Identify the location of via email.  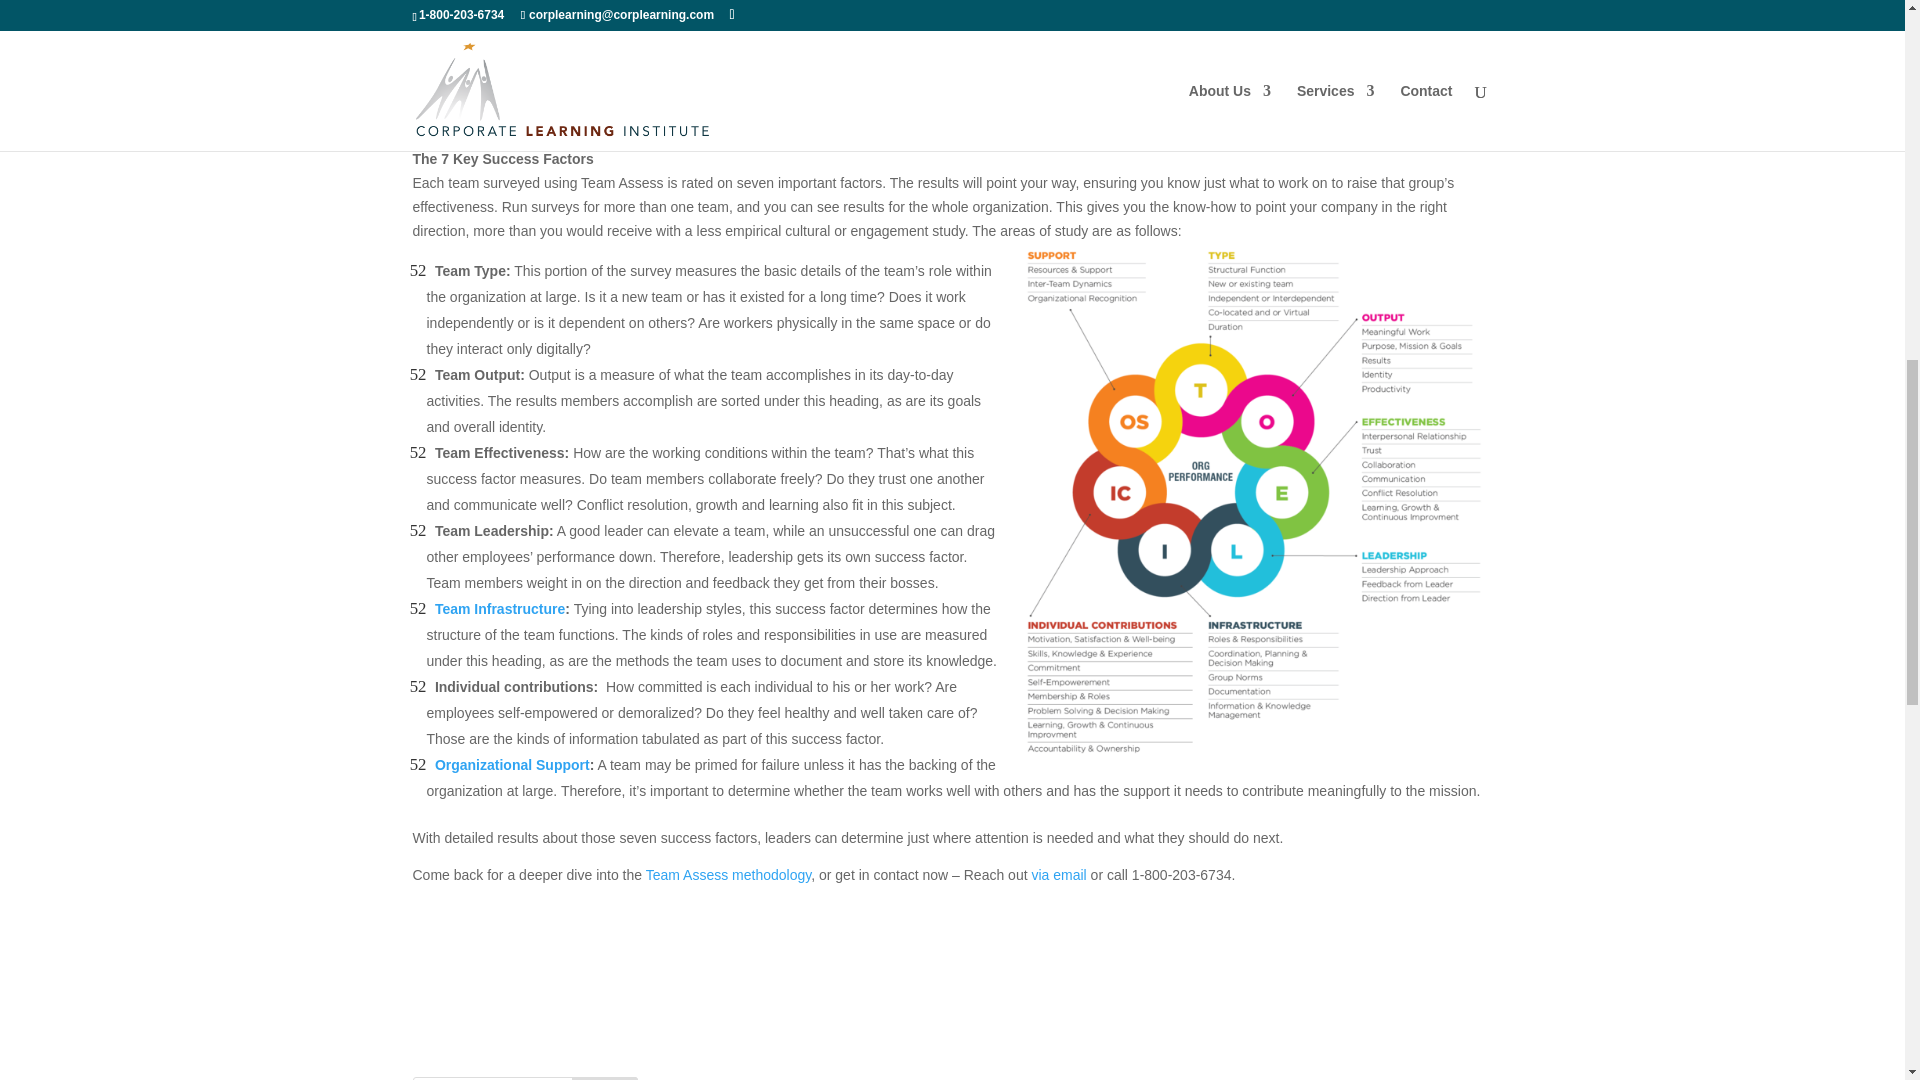
(1058, 875).